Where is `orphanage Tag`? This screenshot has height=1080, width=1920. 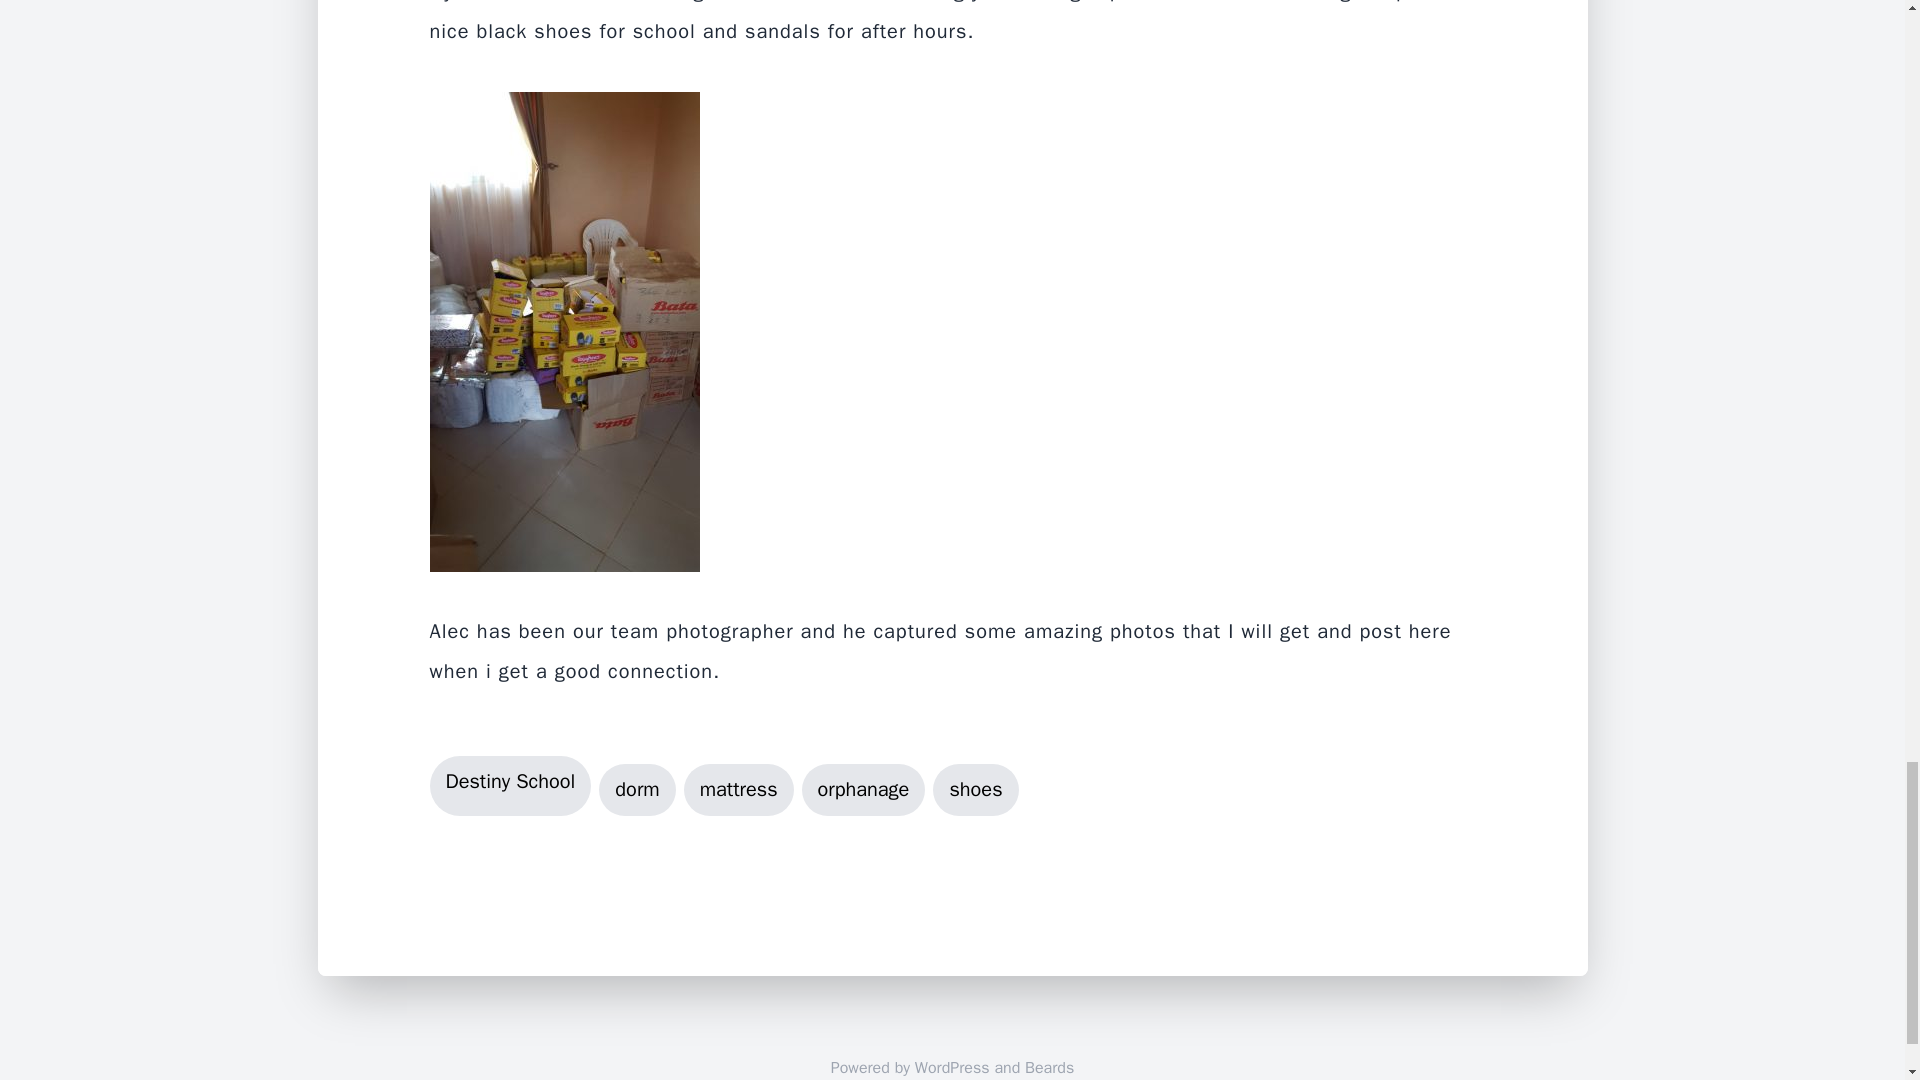 orphanage Tag is located at coordinates (864, 788).